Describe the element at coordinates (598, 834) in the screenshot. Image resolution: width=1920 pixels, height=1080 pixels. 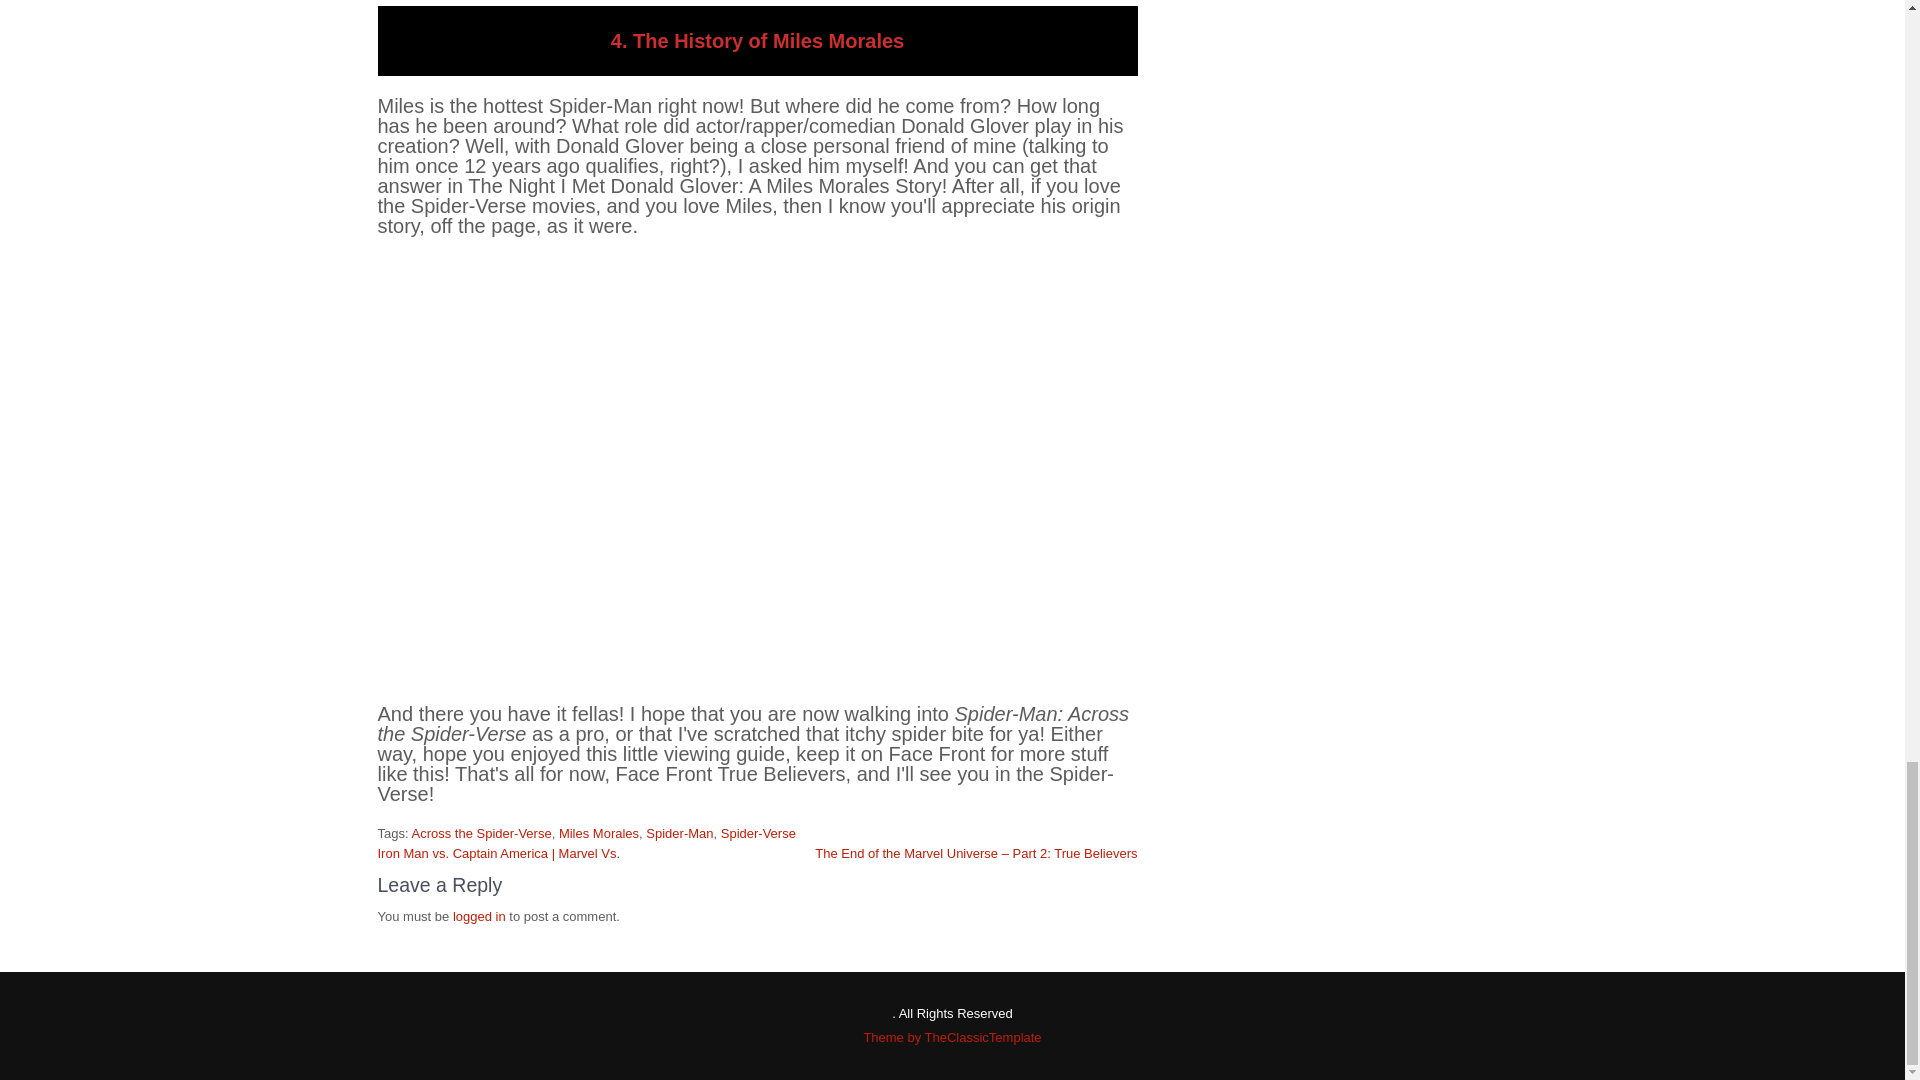
I see `Miles Morales` at that location.